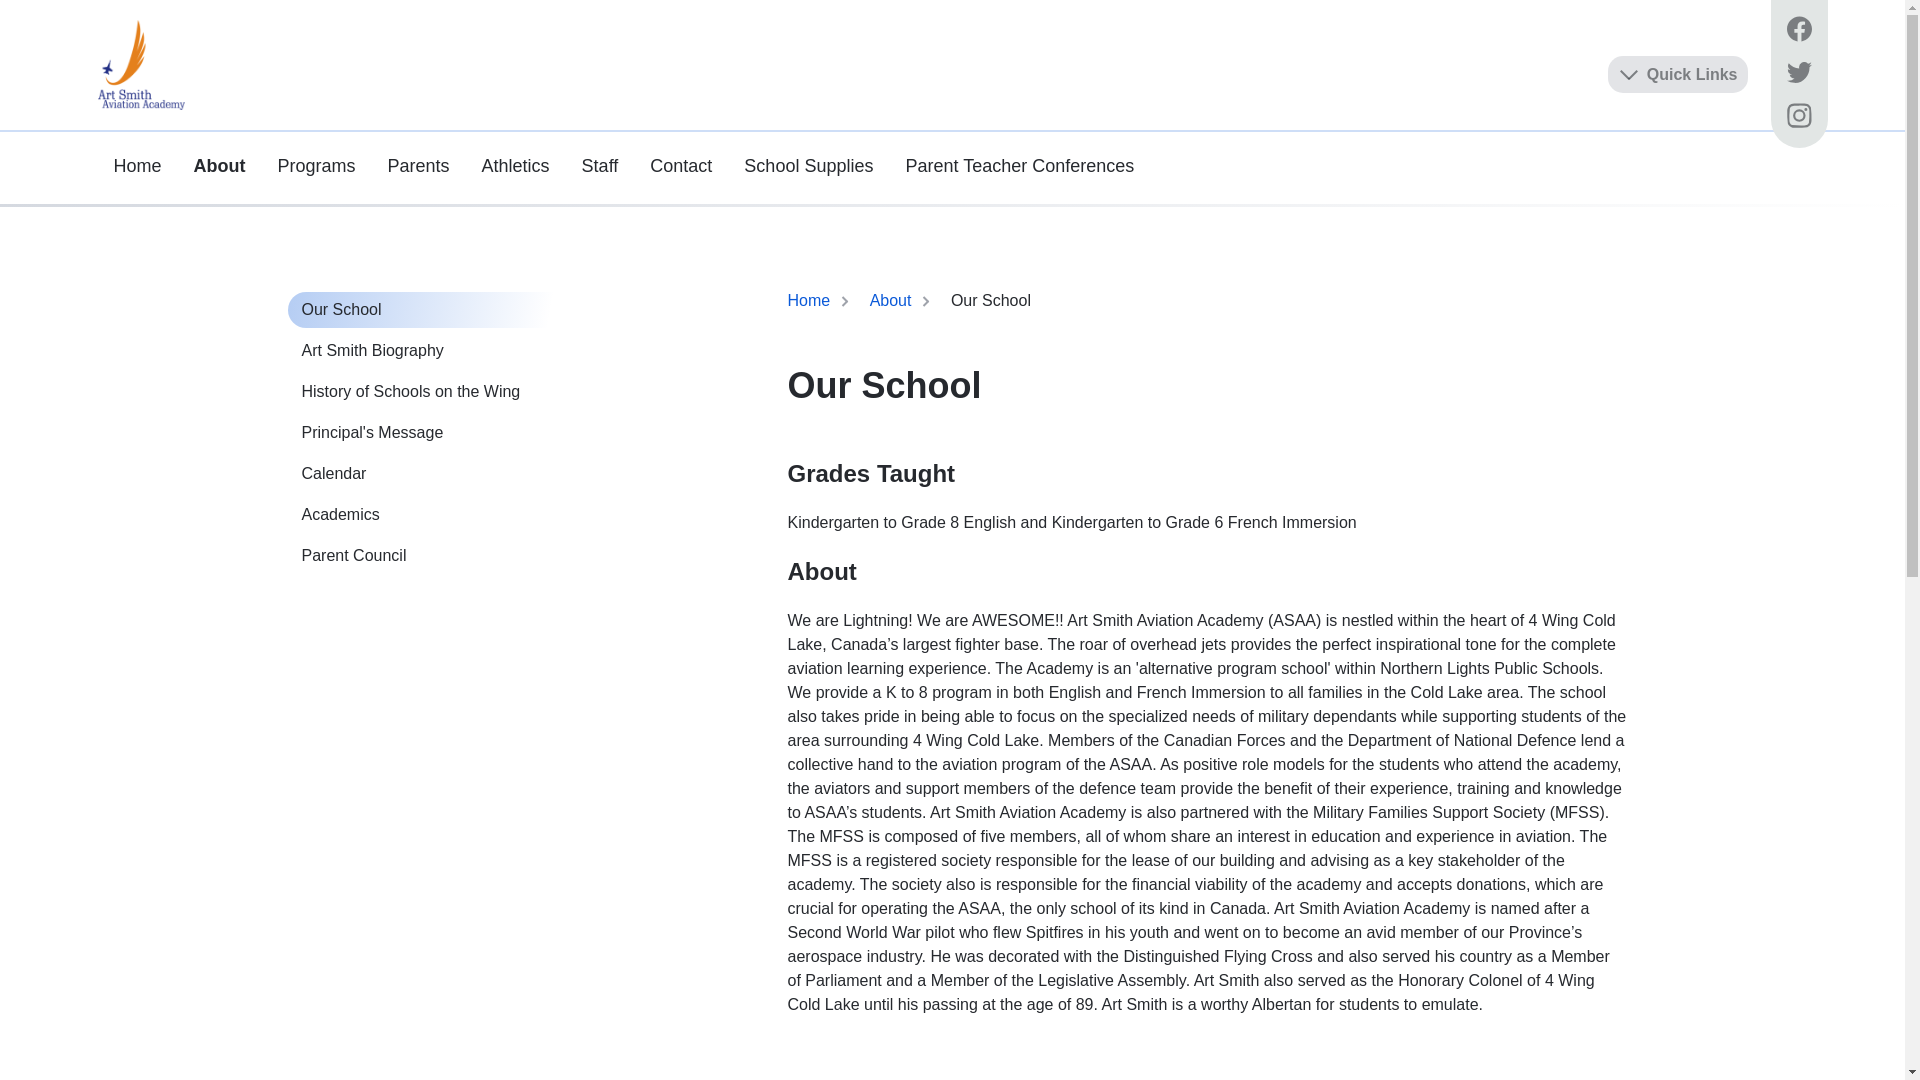  Describe the element at coordinates (516, 166) in the screenshot. I see `Athletics` at that location.